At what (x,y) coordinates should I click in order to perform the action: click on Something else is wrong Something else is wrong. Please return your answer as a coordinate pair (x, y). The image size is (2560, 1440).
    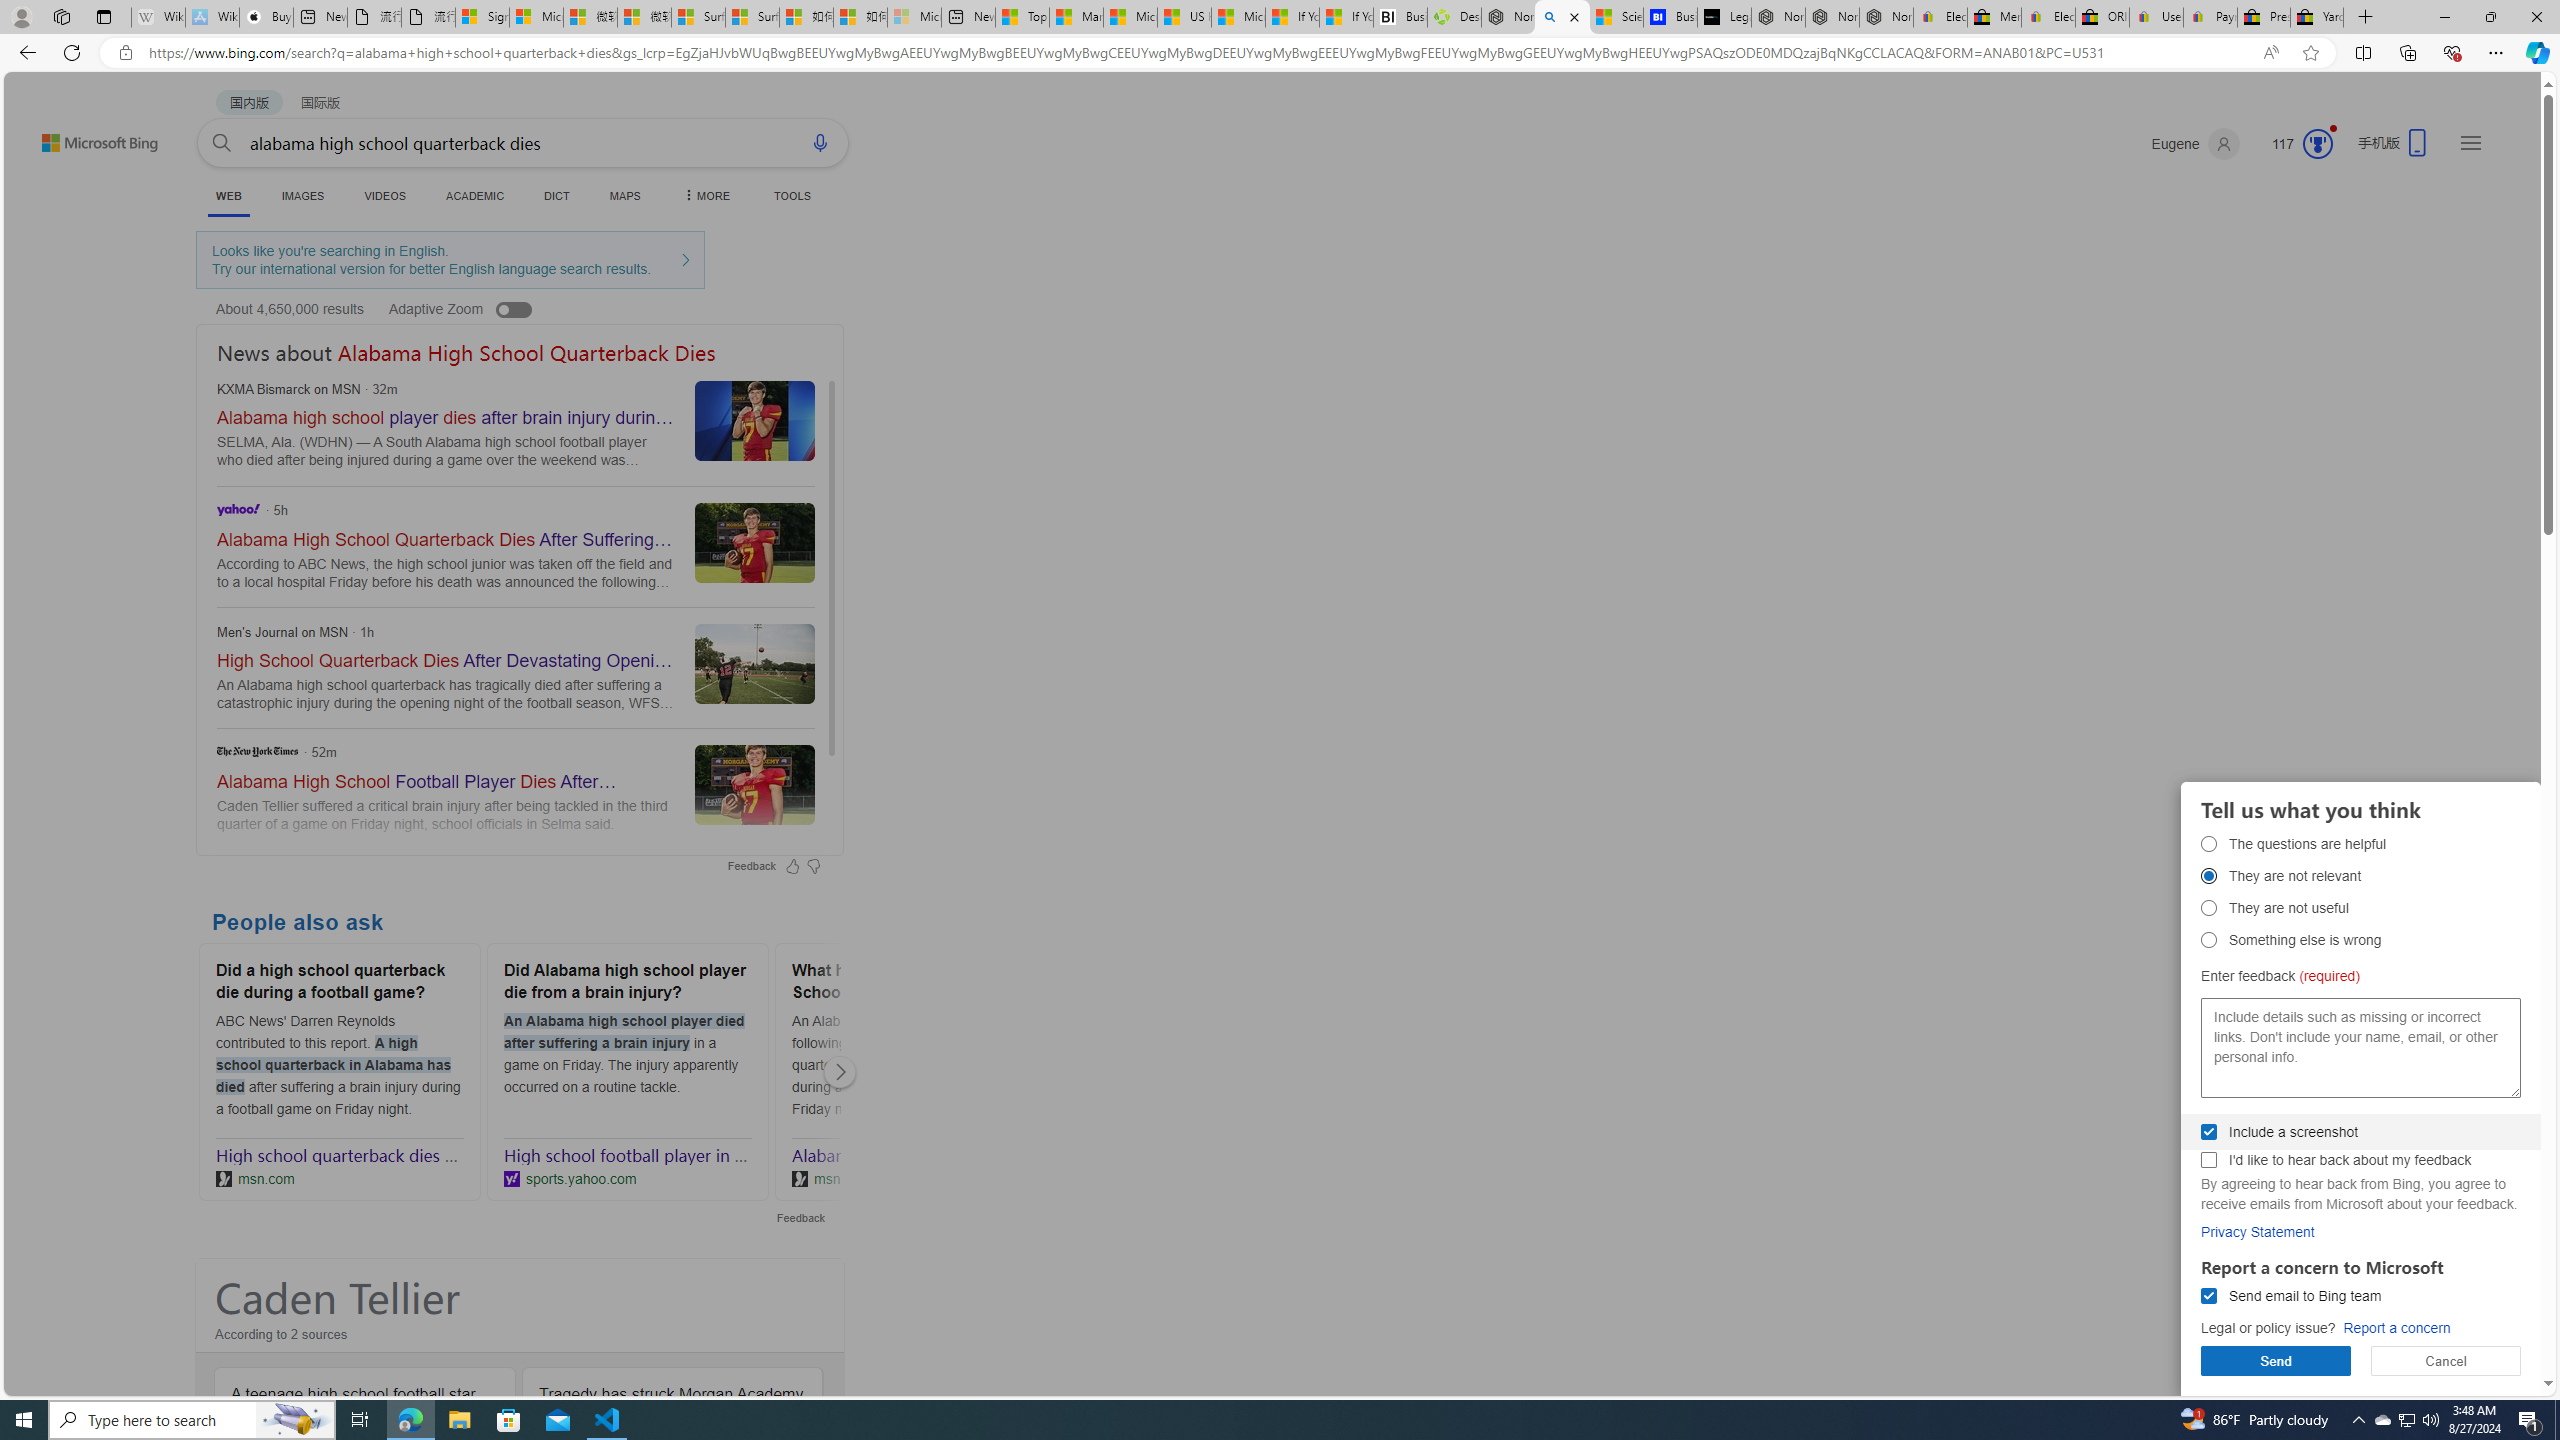
    Looking at the image, I should click on (2208, 939).